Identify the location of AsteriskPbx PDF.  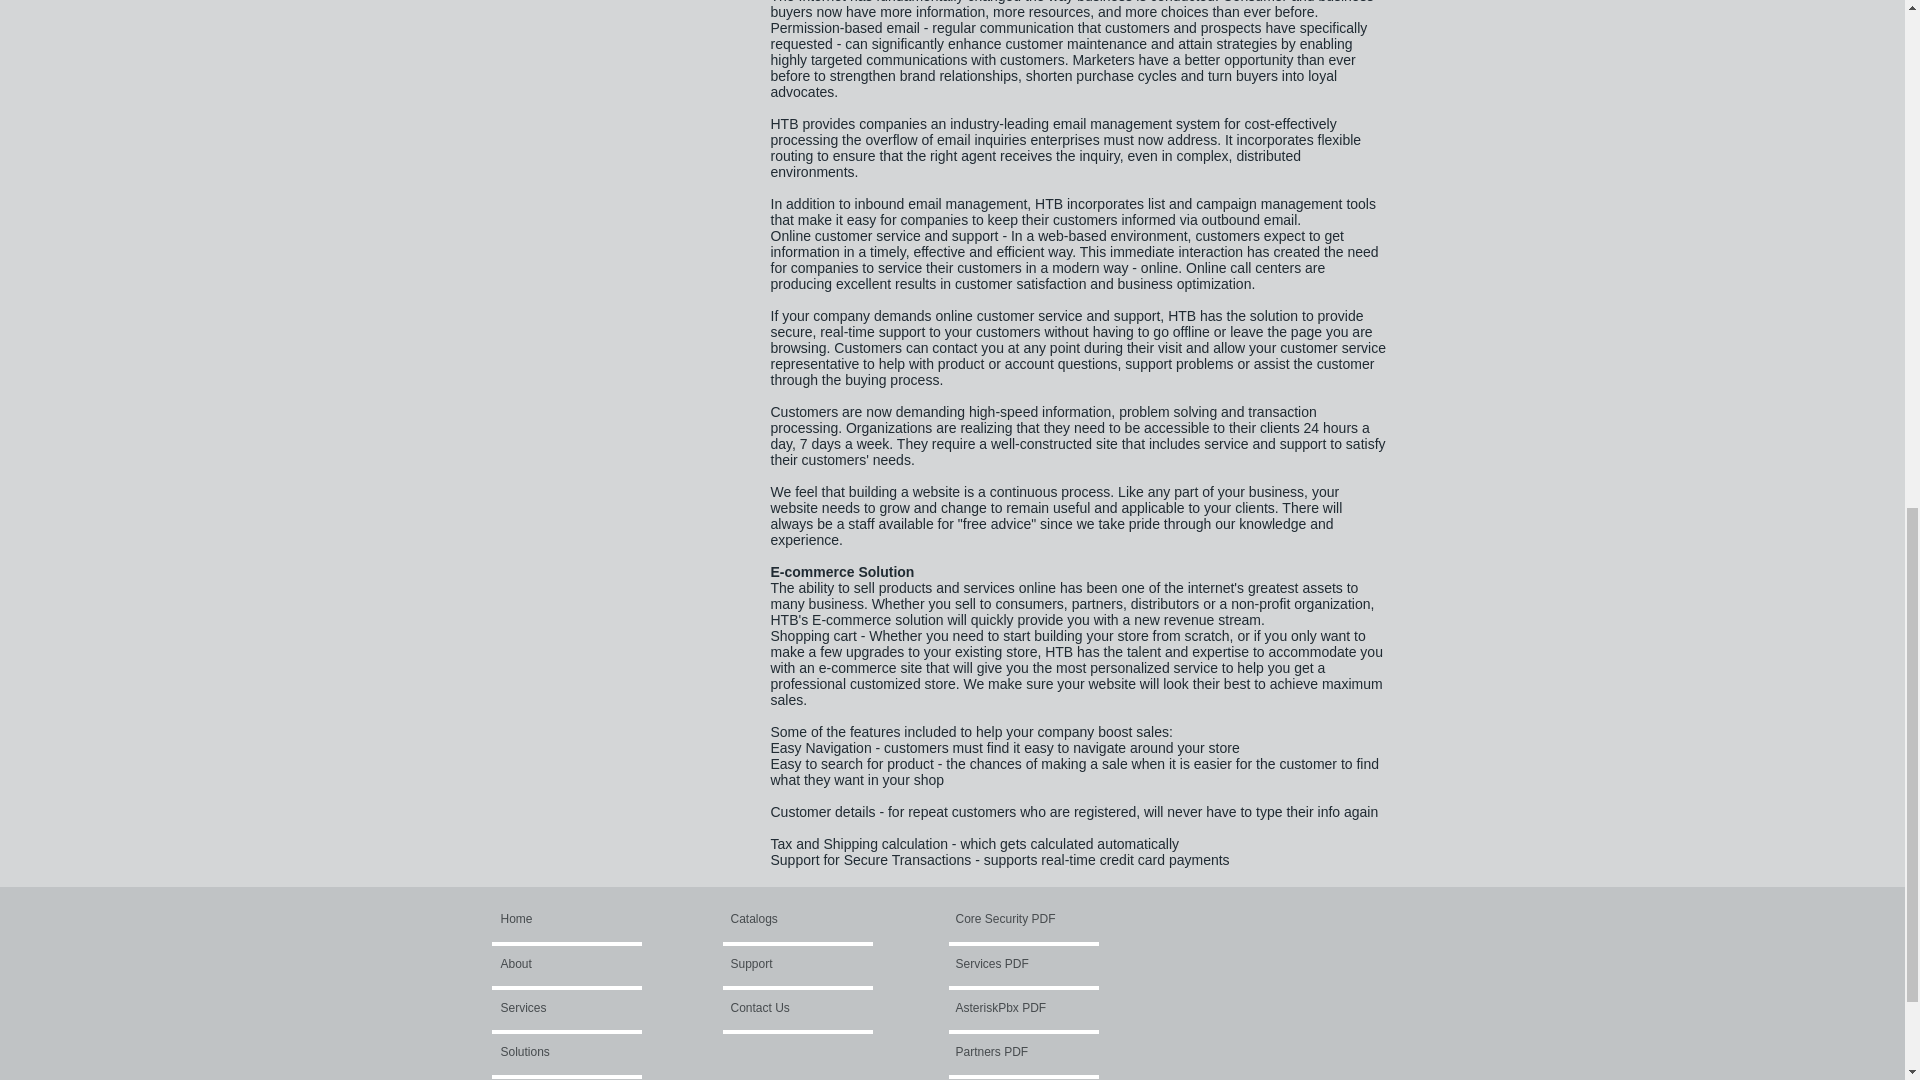
(1010, 1008).